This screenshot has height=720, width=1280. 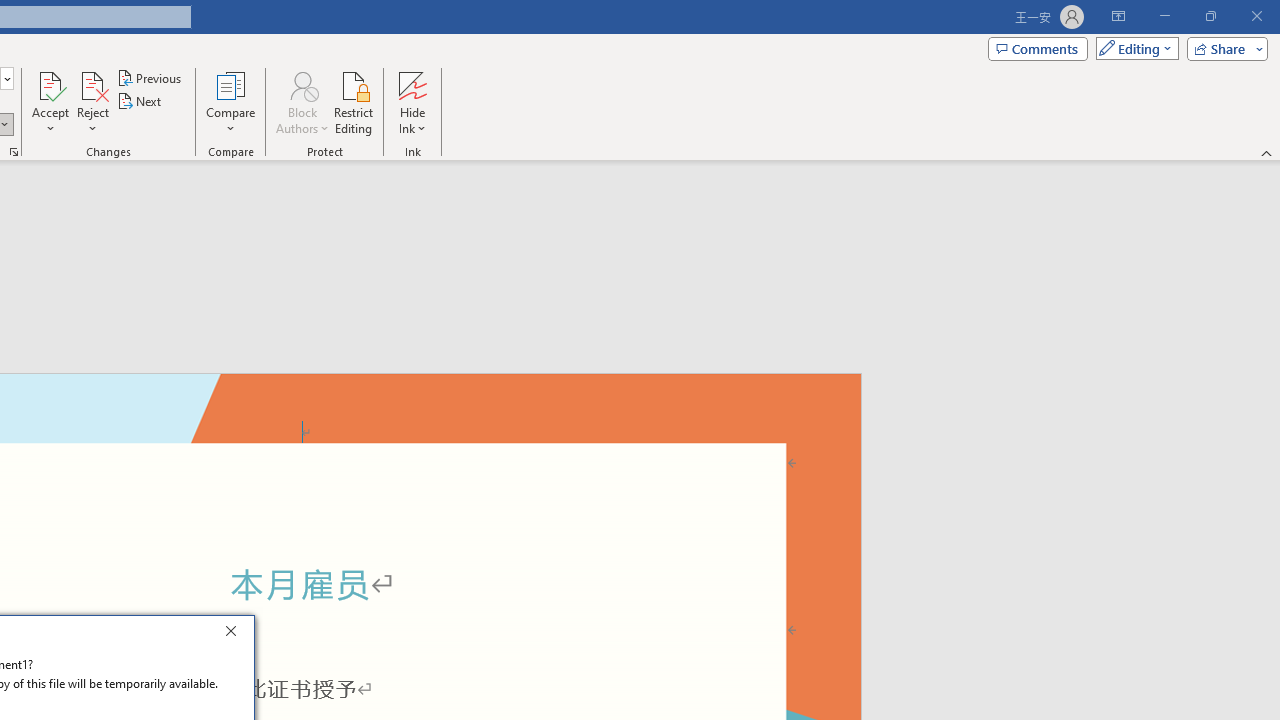 What do you see at coordinates (354, 102) in the screenshot?
I see `Restrict Editing` at bounding box center [354, 102].